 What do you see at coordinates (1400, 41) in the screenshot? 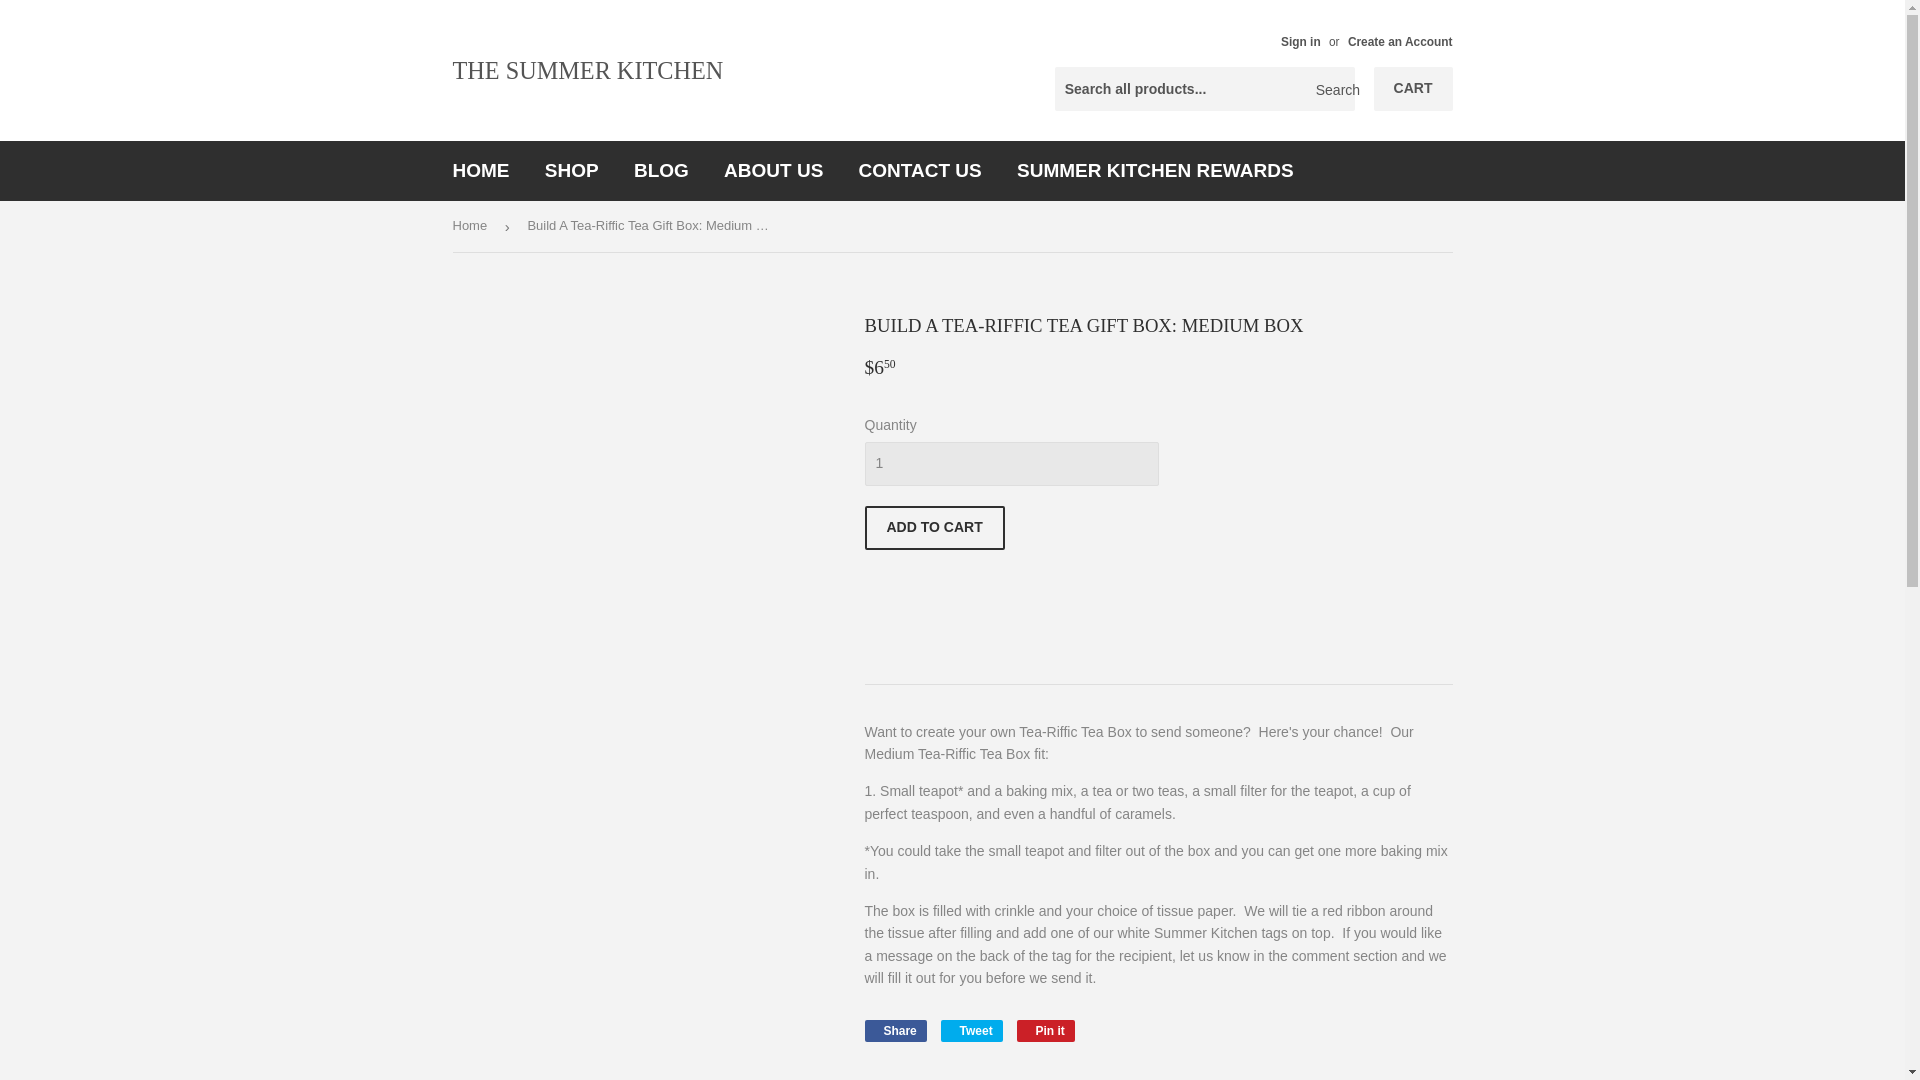
I see `Create an Account` at bounding box center [1400, 41].